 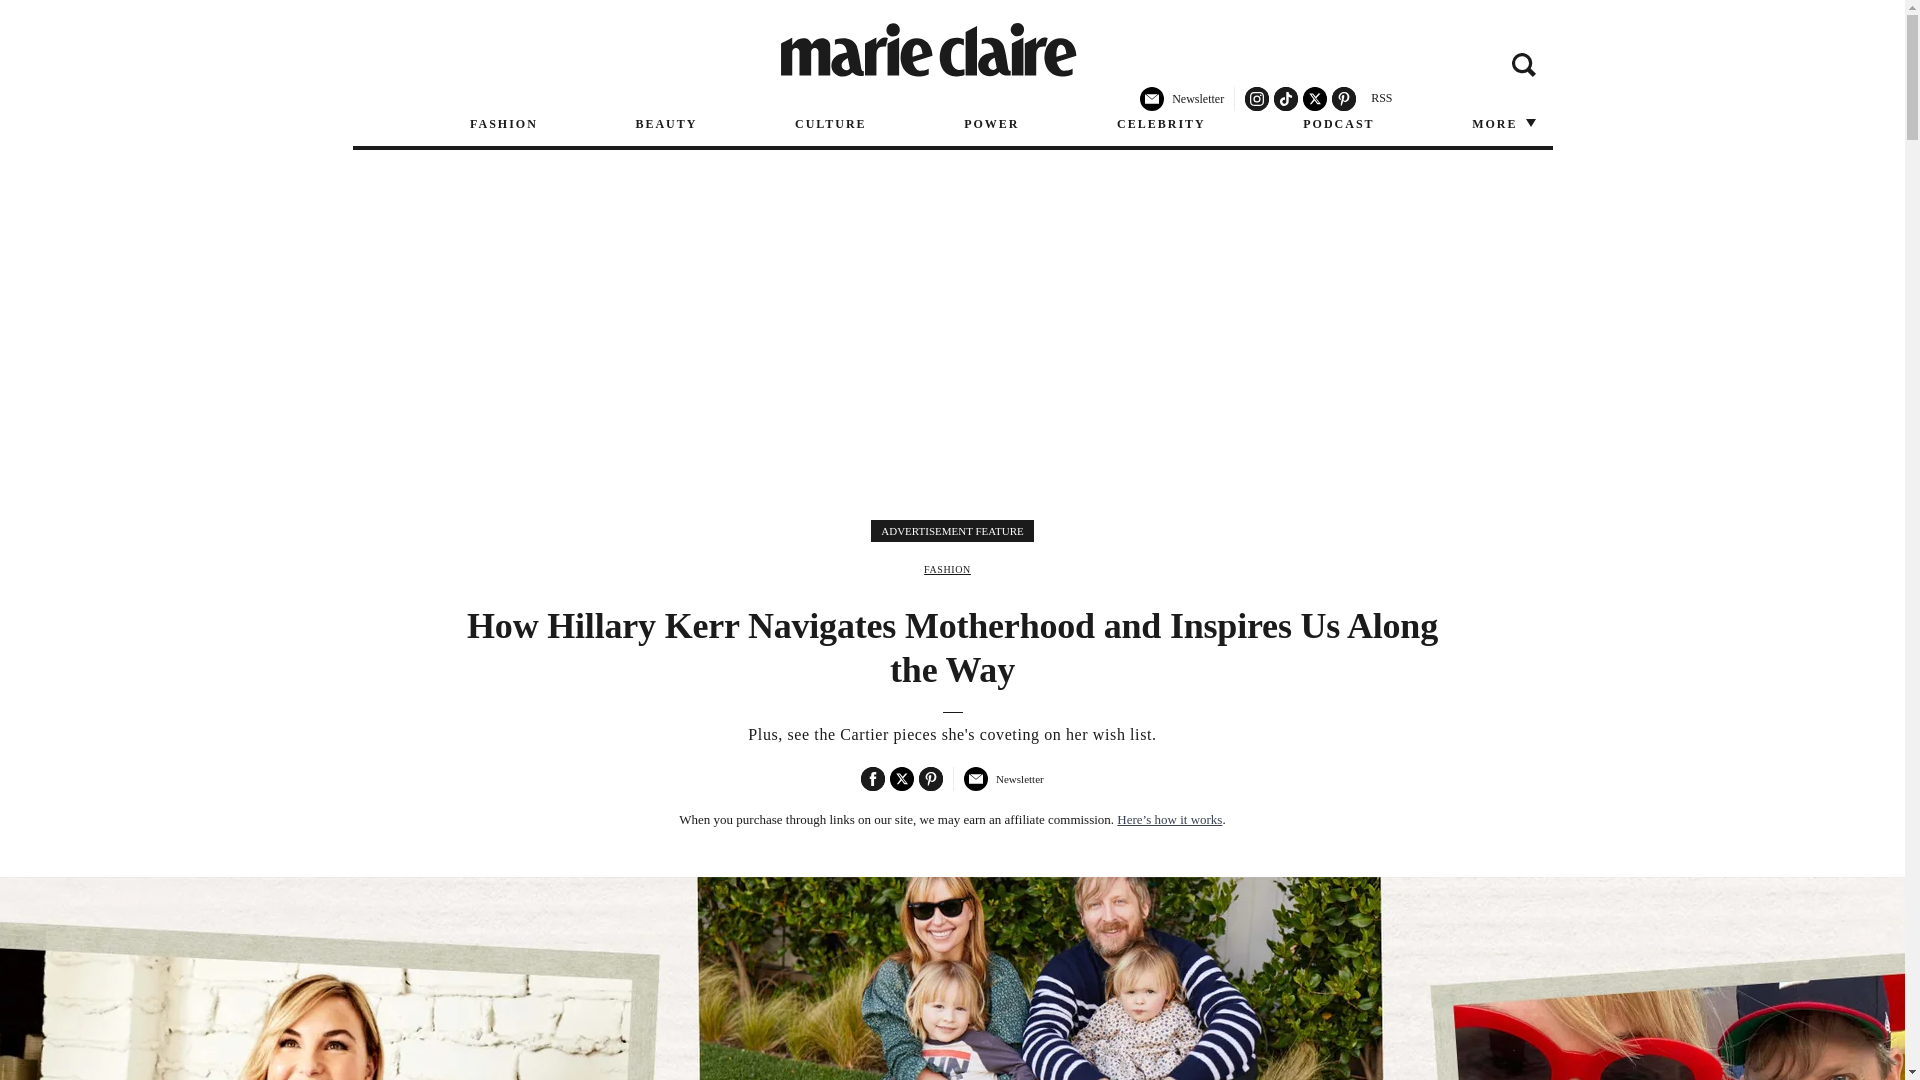 What do you see at coordinates (830, 124) in the screenshot?
I see `CULTURE` at bounding box center [830, 124].